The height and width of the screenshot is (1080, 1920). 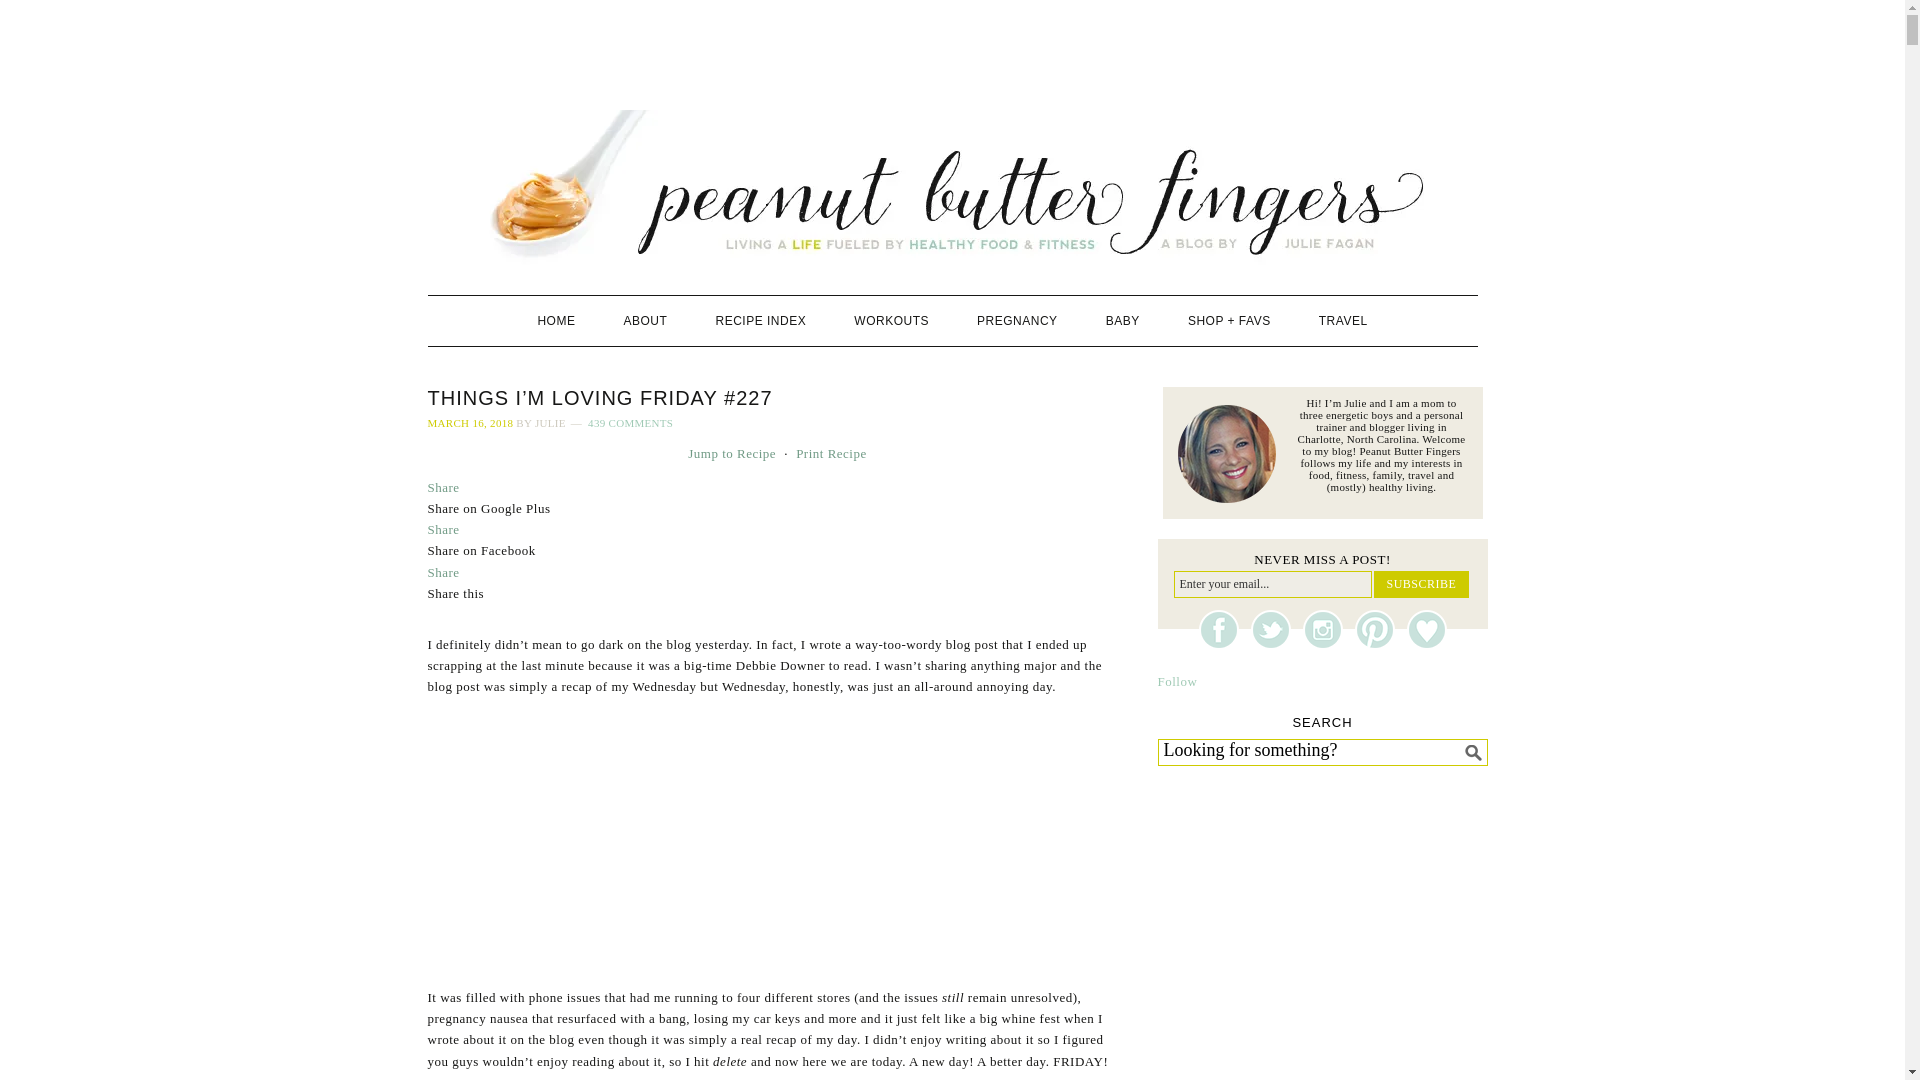 I want to click on BABY, so click(x=1122, y=320).